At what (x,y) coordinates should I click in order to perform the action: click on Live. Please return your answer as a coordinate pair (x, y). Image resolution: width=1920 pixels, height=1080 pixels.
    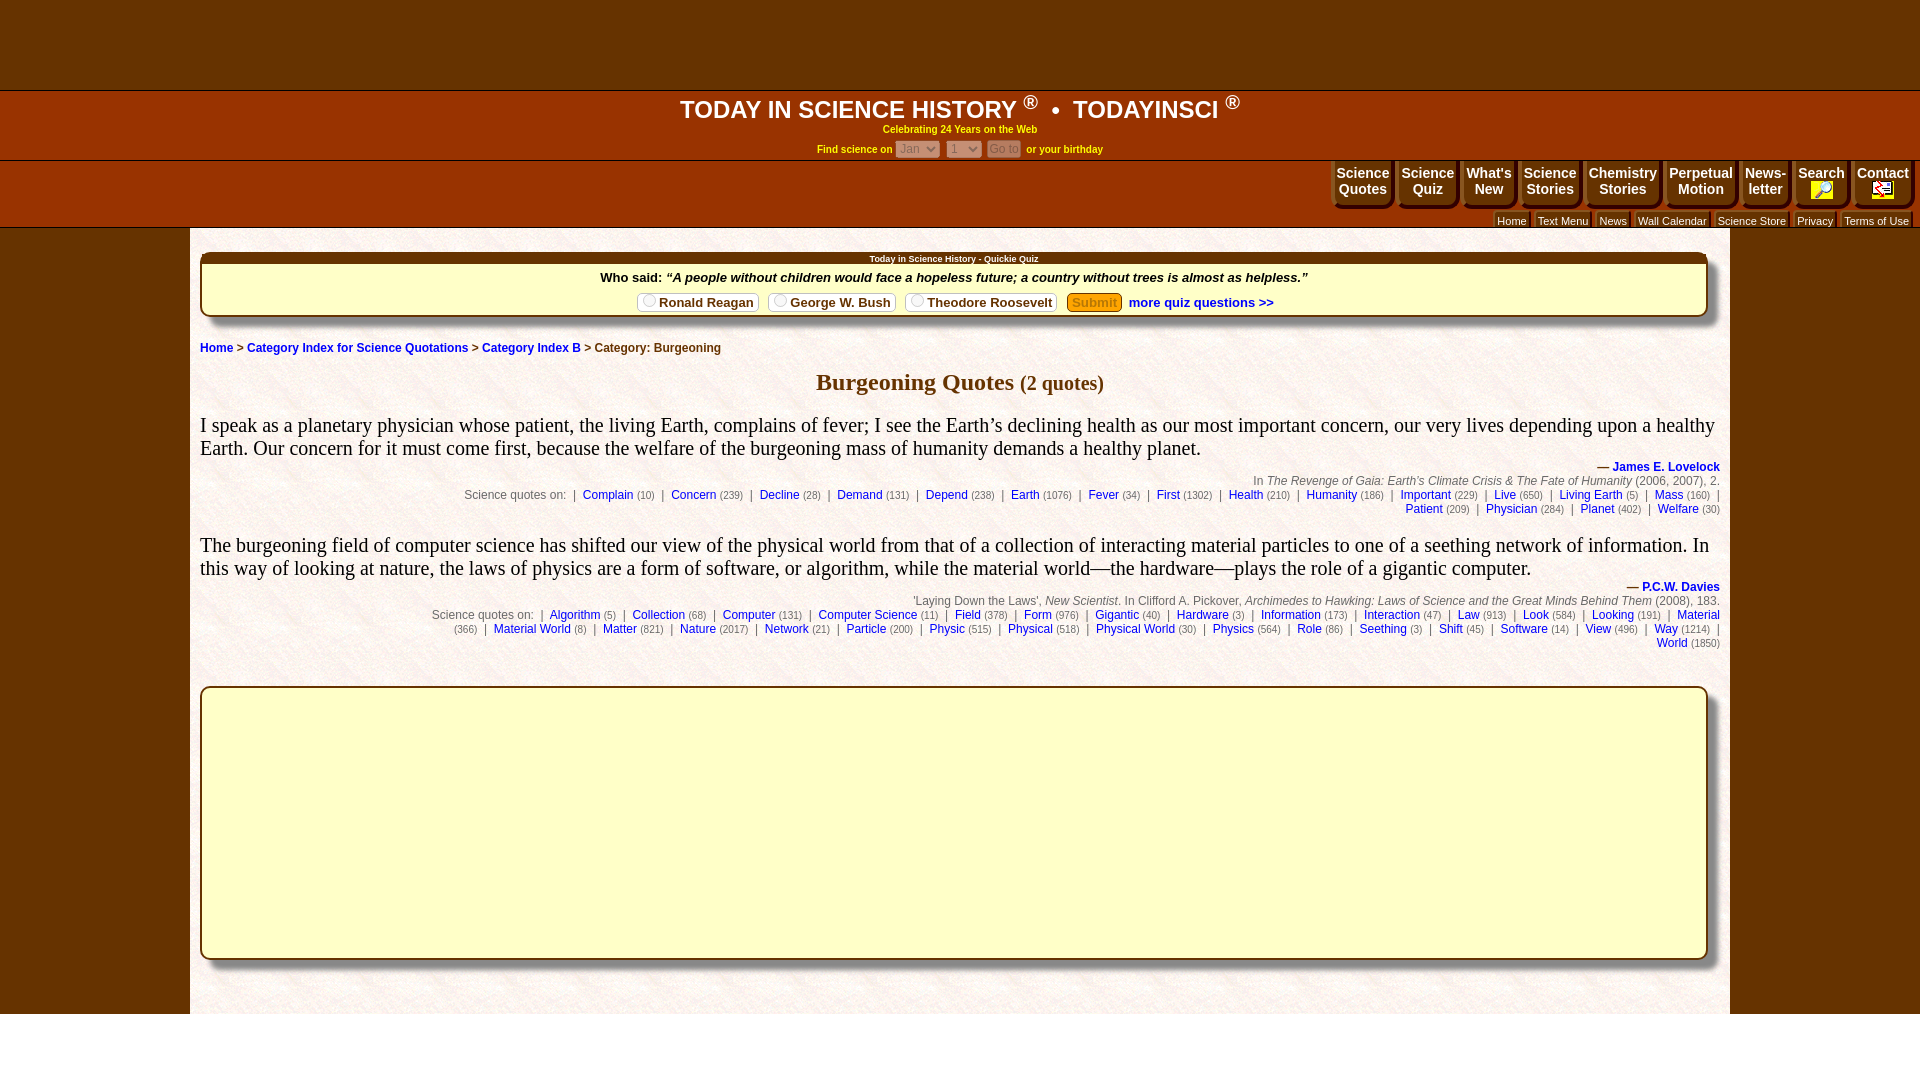
    Looking at the image, I should click on (1504, 495).